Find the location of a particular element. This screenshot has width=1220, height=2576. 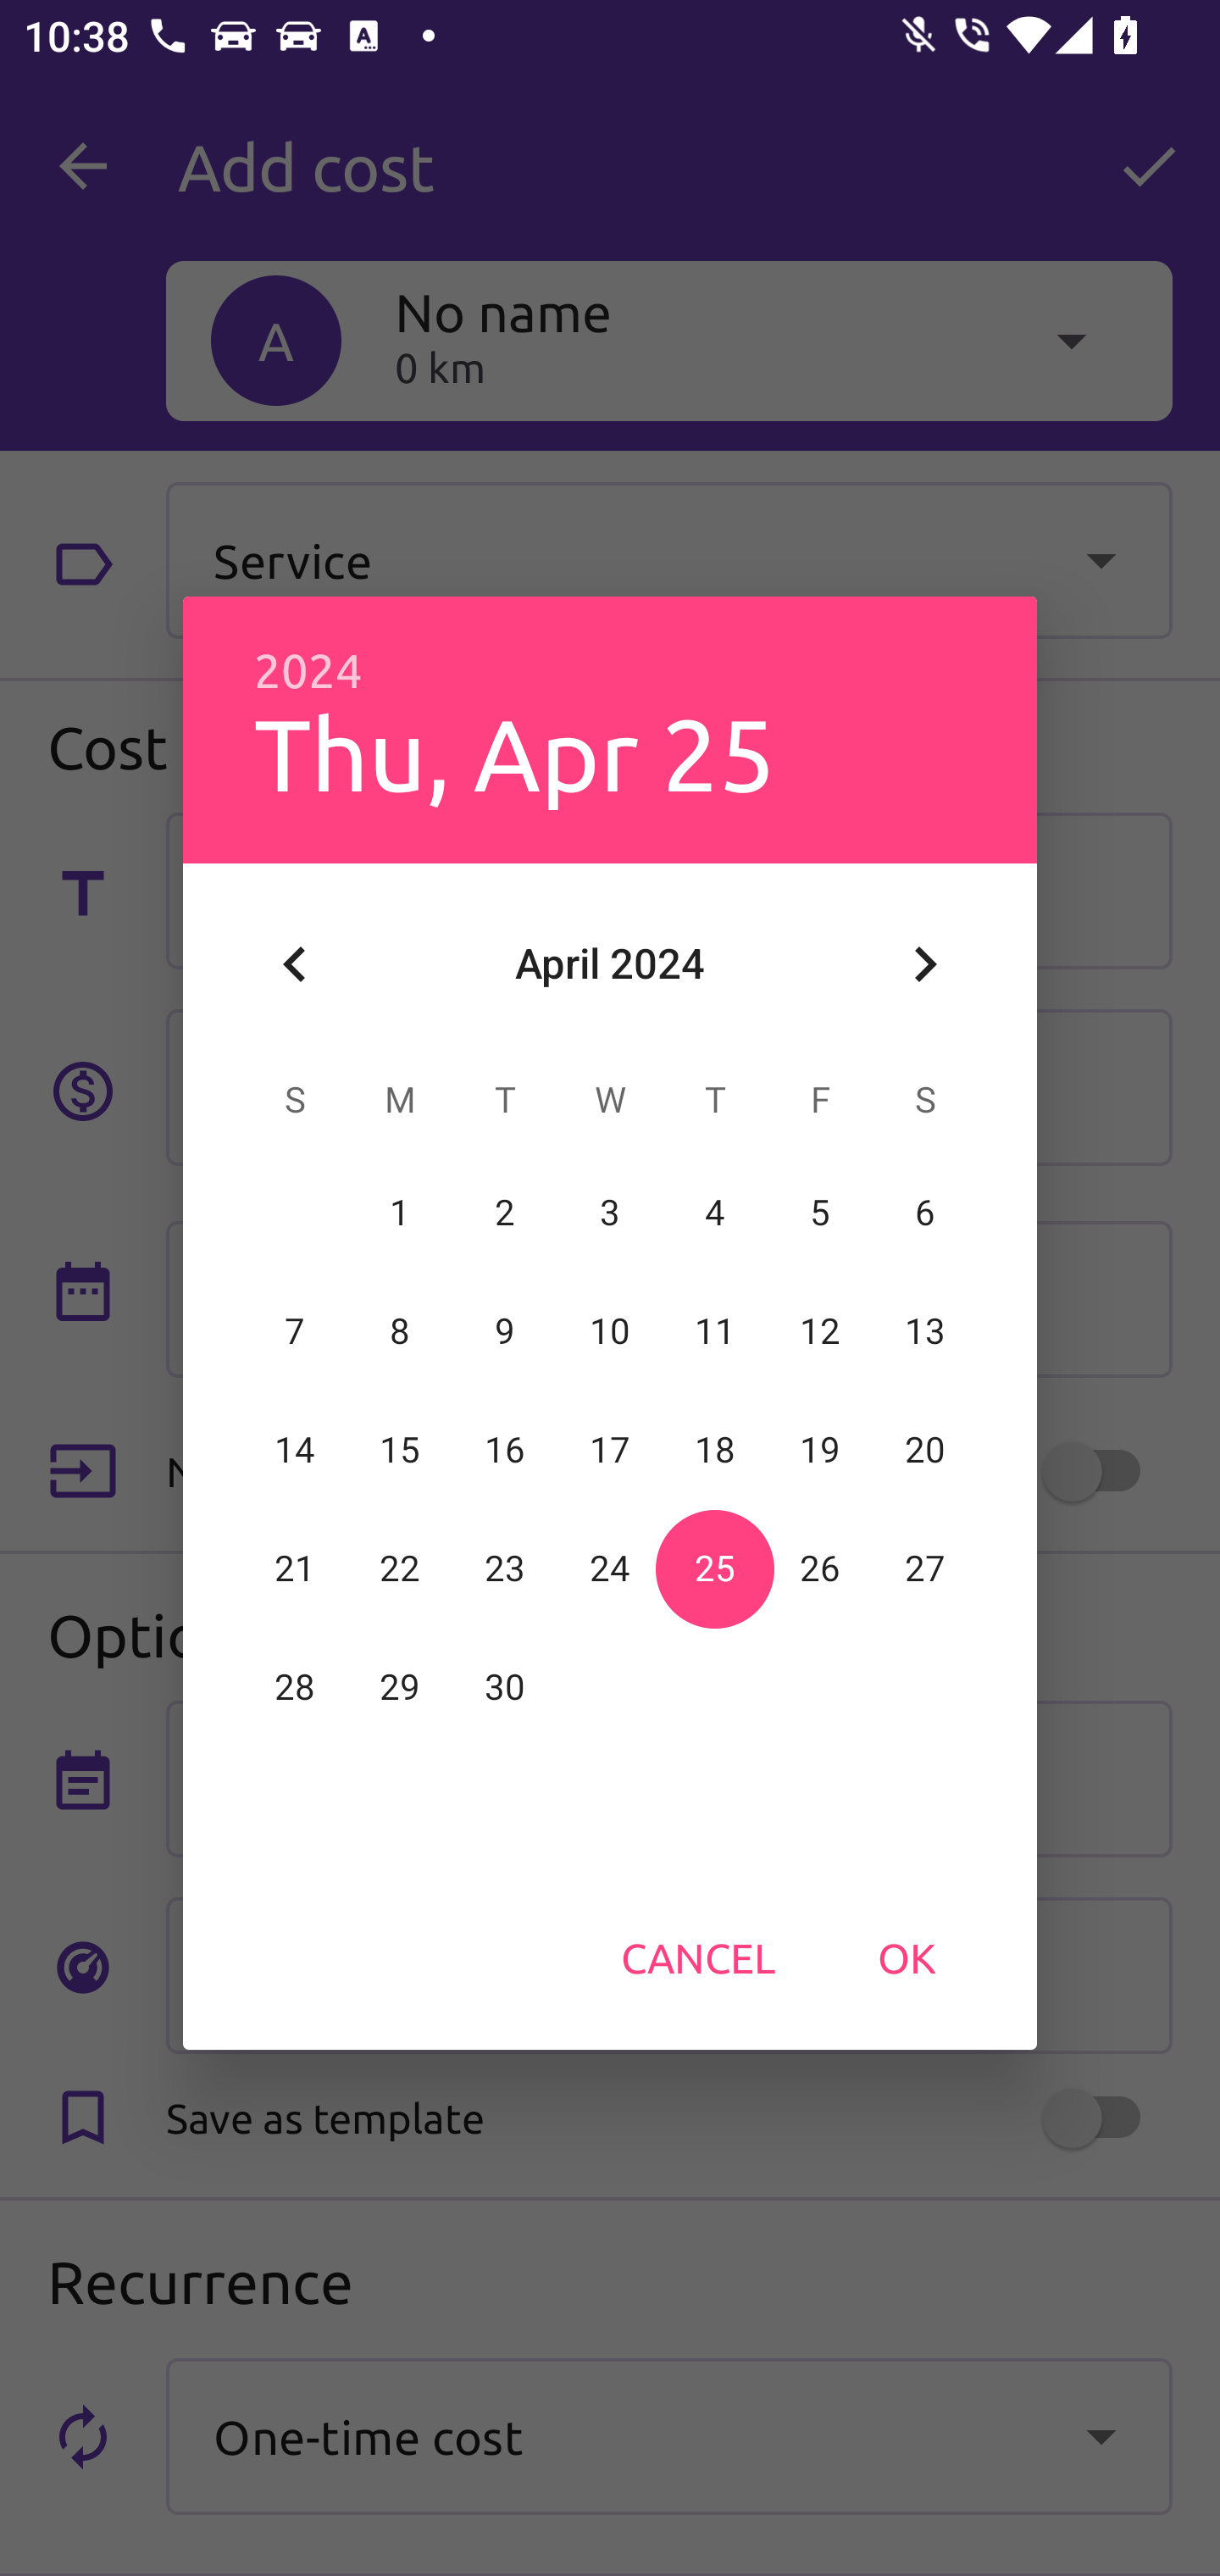

27 27 April 2024 is located at coordinates (924, 1568).